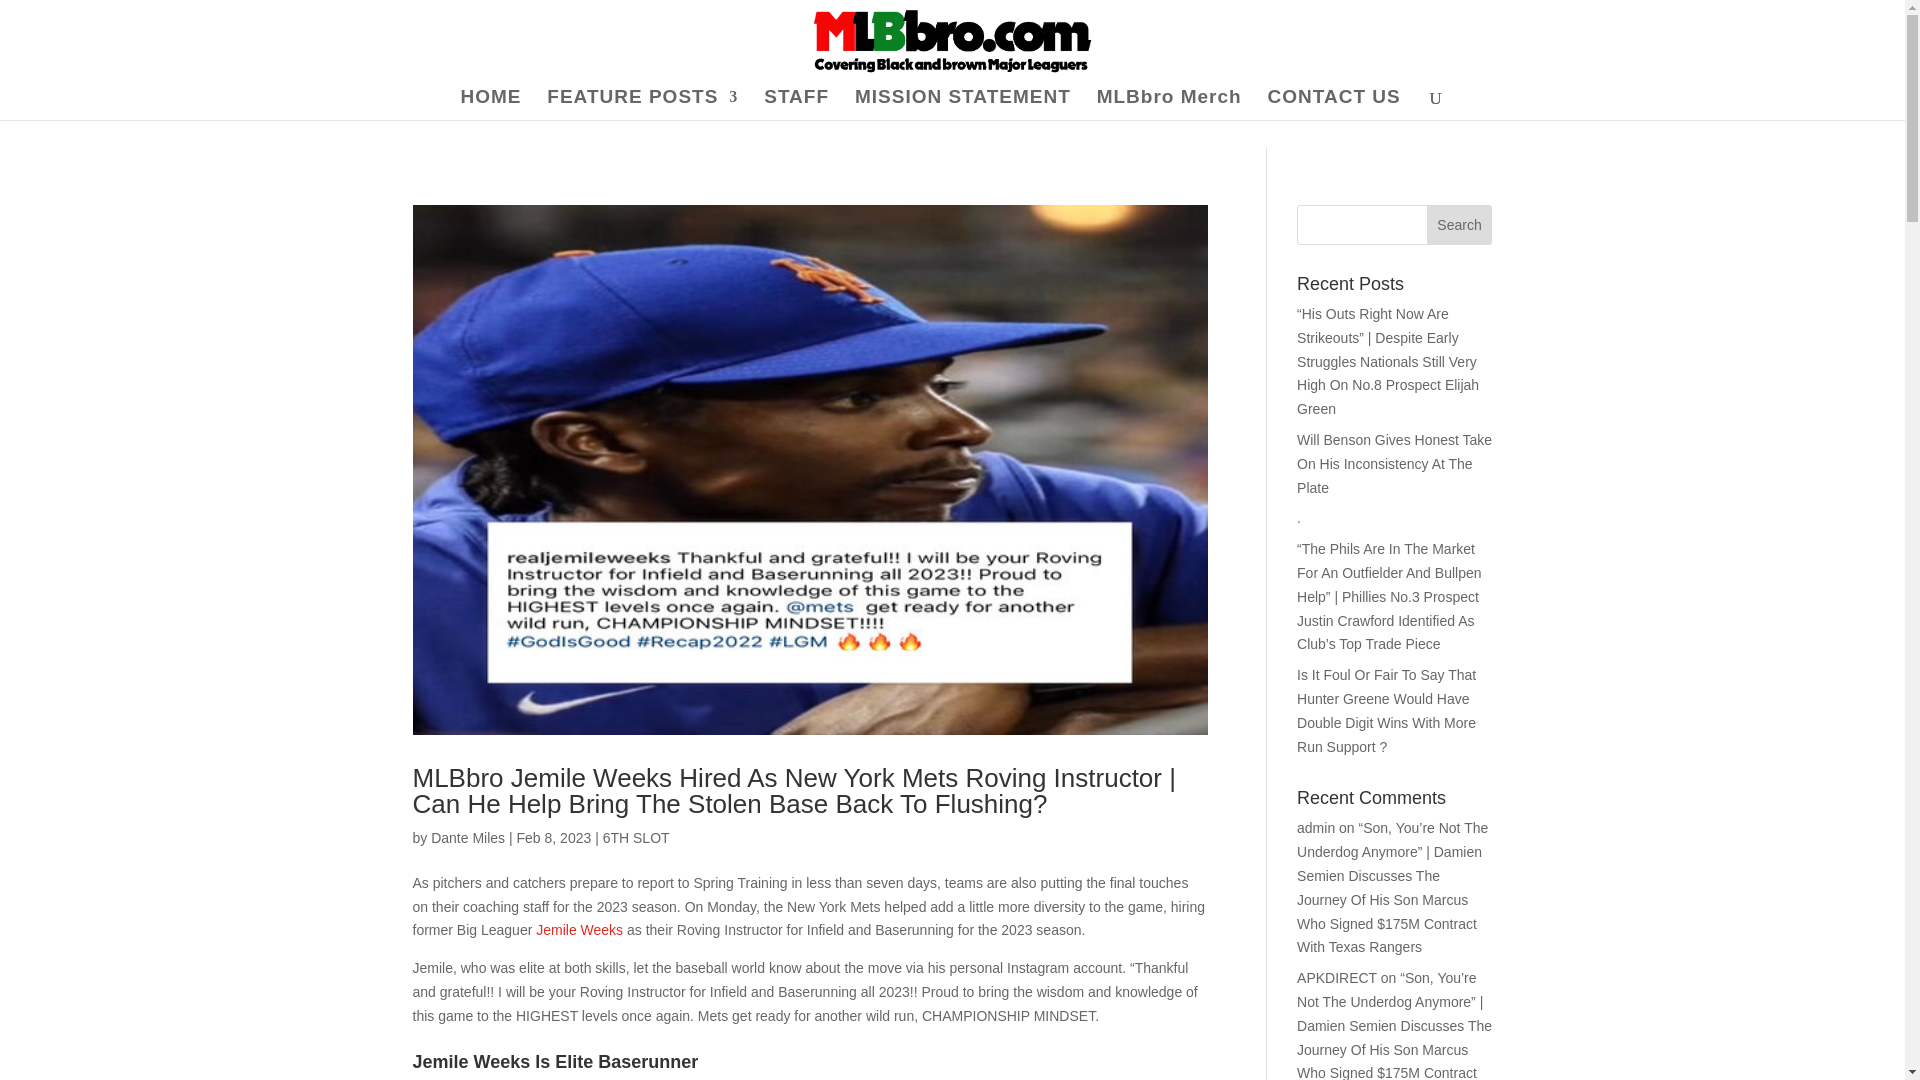 This screenshot has width=1920, height=1080. I want to click on HOME, so click(490, 104).